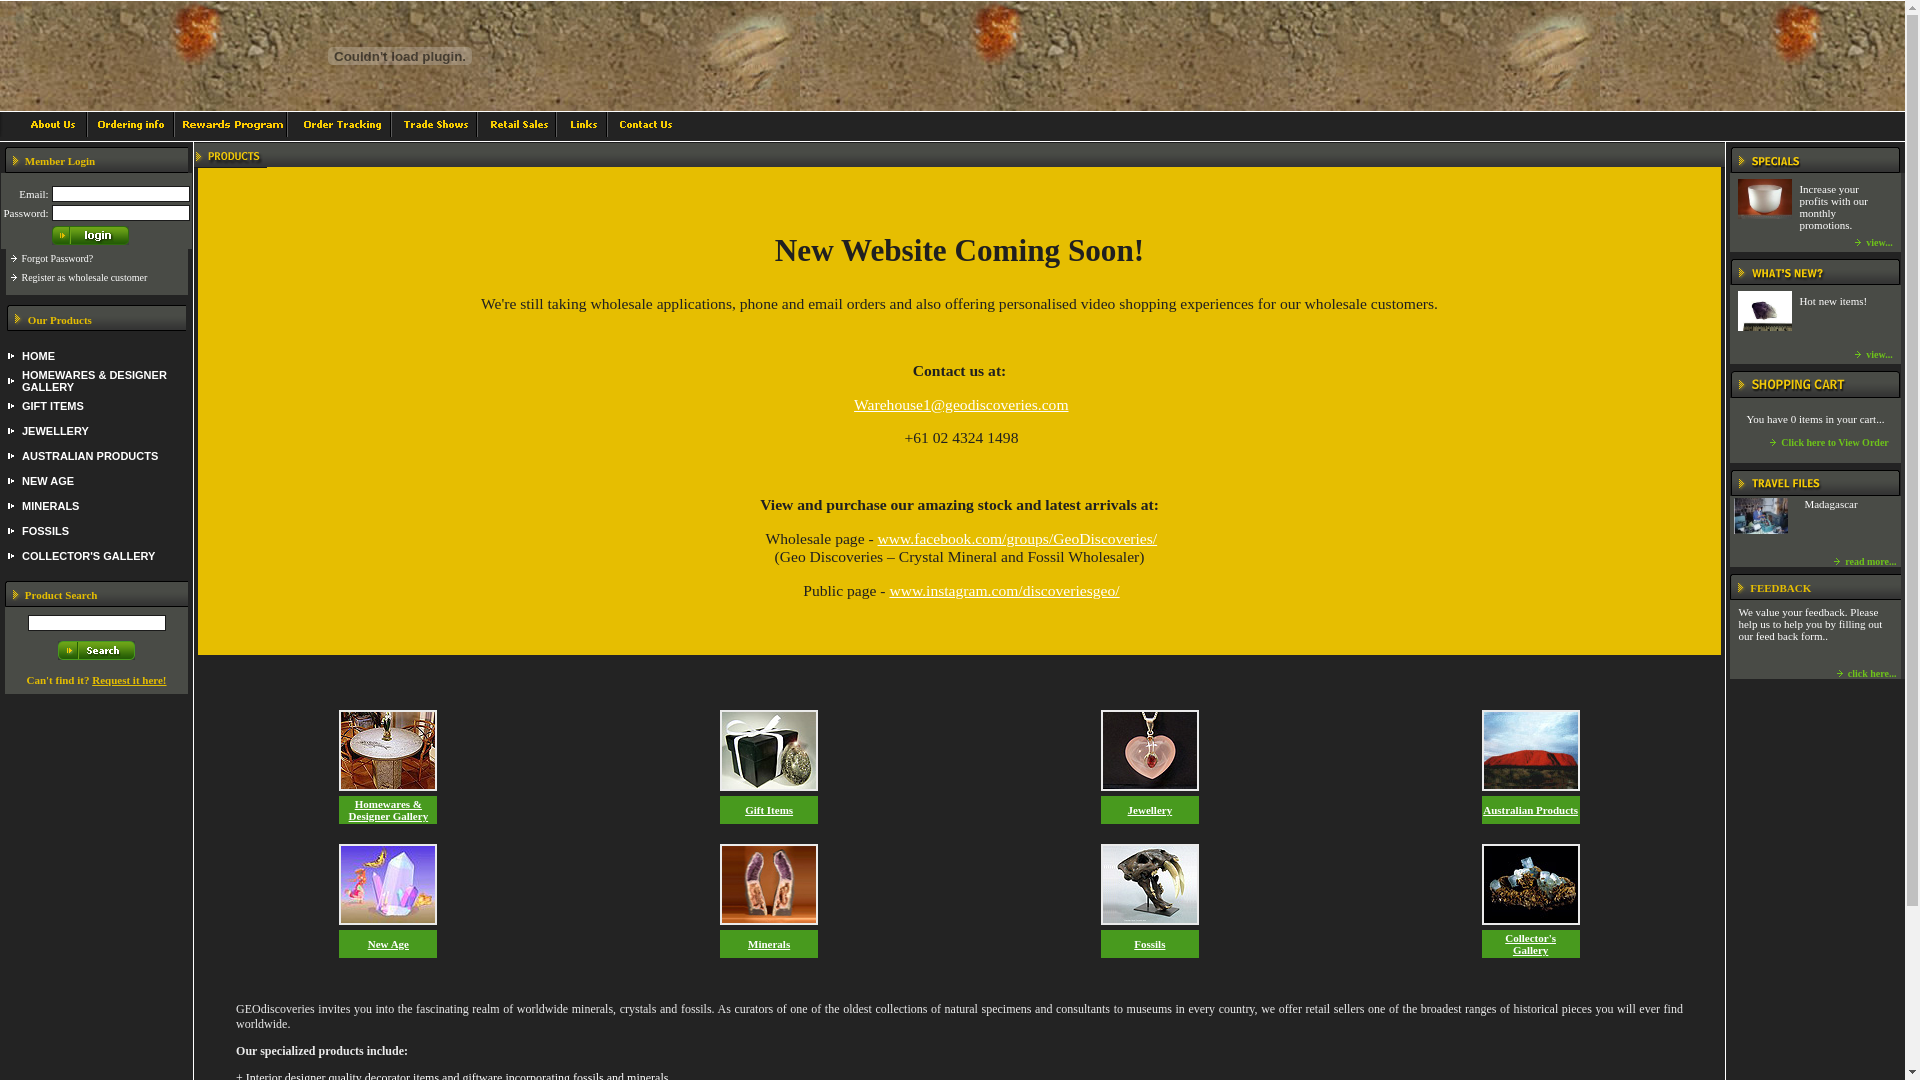 This screenshot has width=1920, height=1080. I want to click on AUSTRALIAN PRODUCTS, so click(90, 456).